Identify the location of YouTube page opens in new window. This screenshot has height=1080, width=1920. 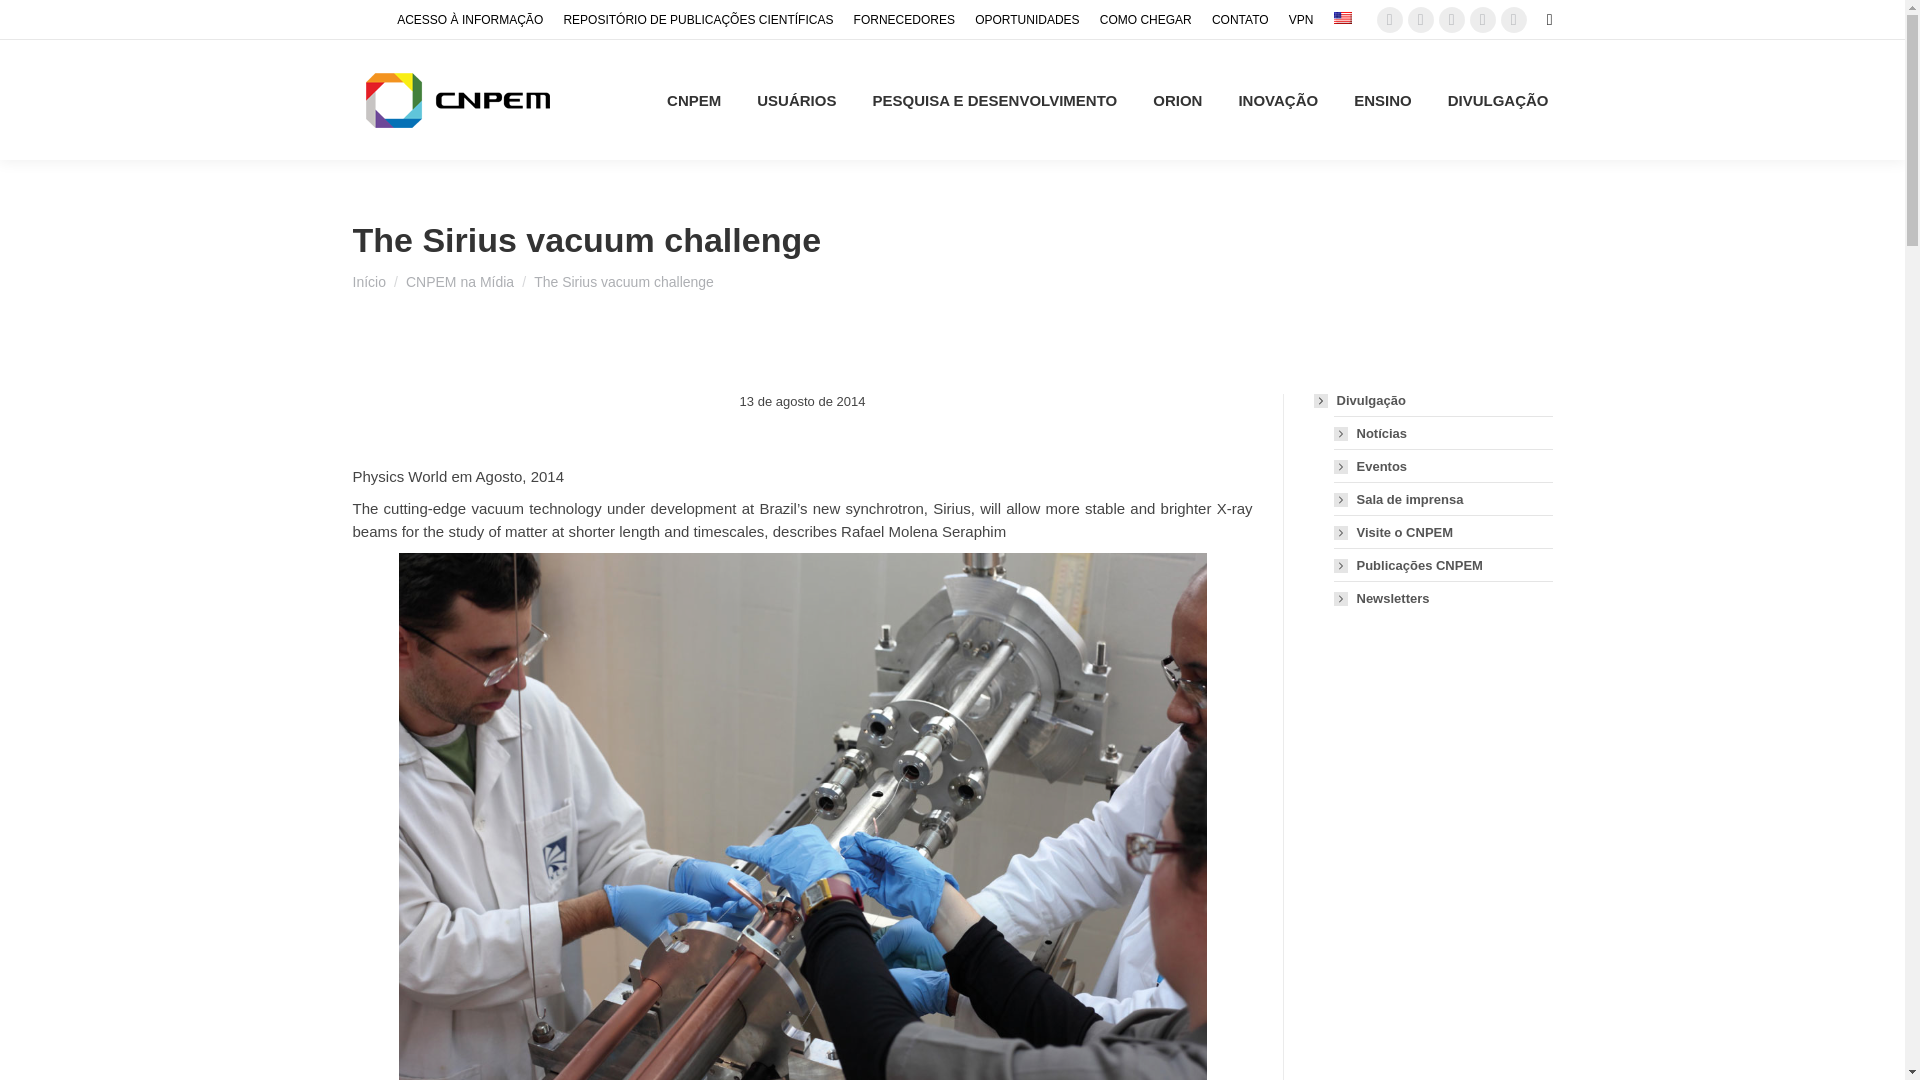
(1482, 20).